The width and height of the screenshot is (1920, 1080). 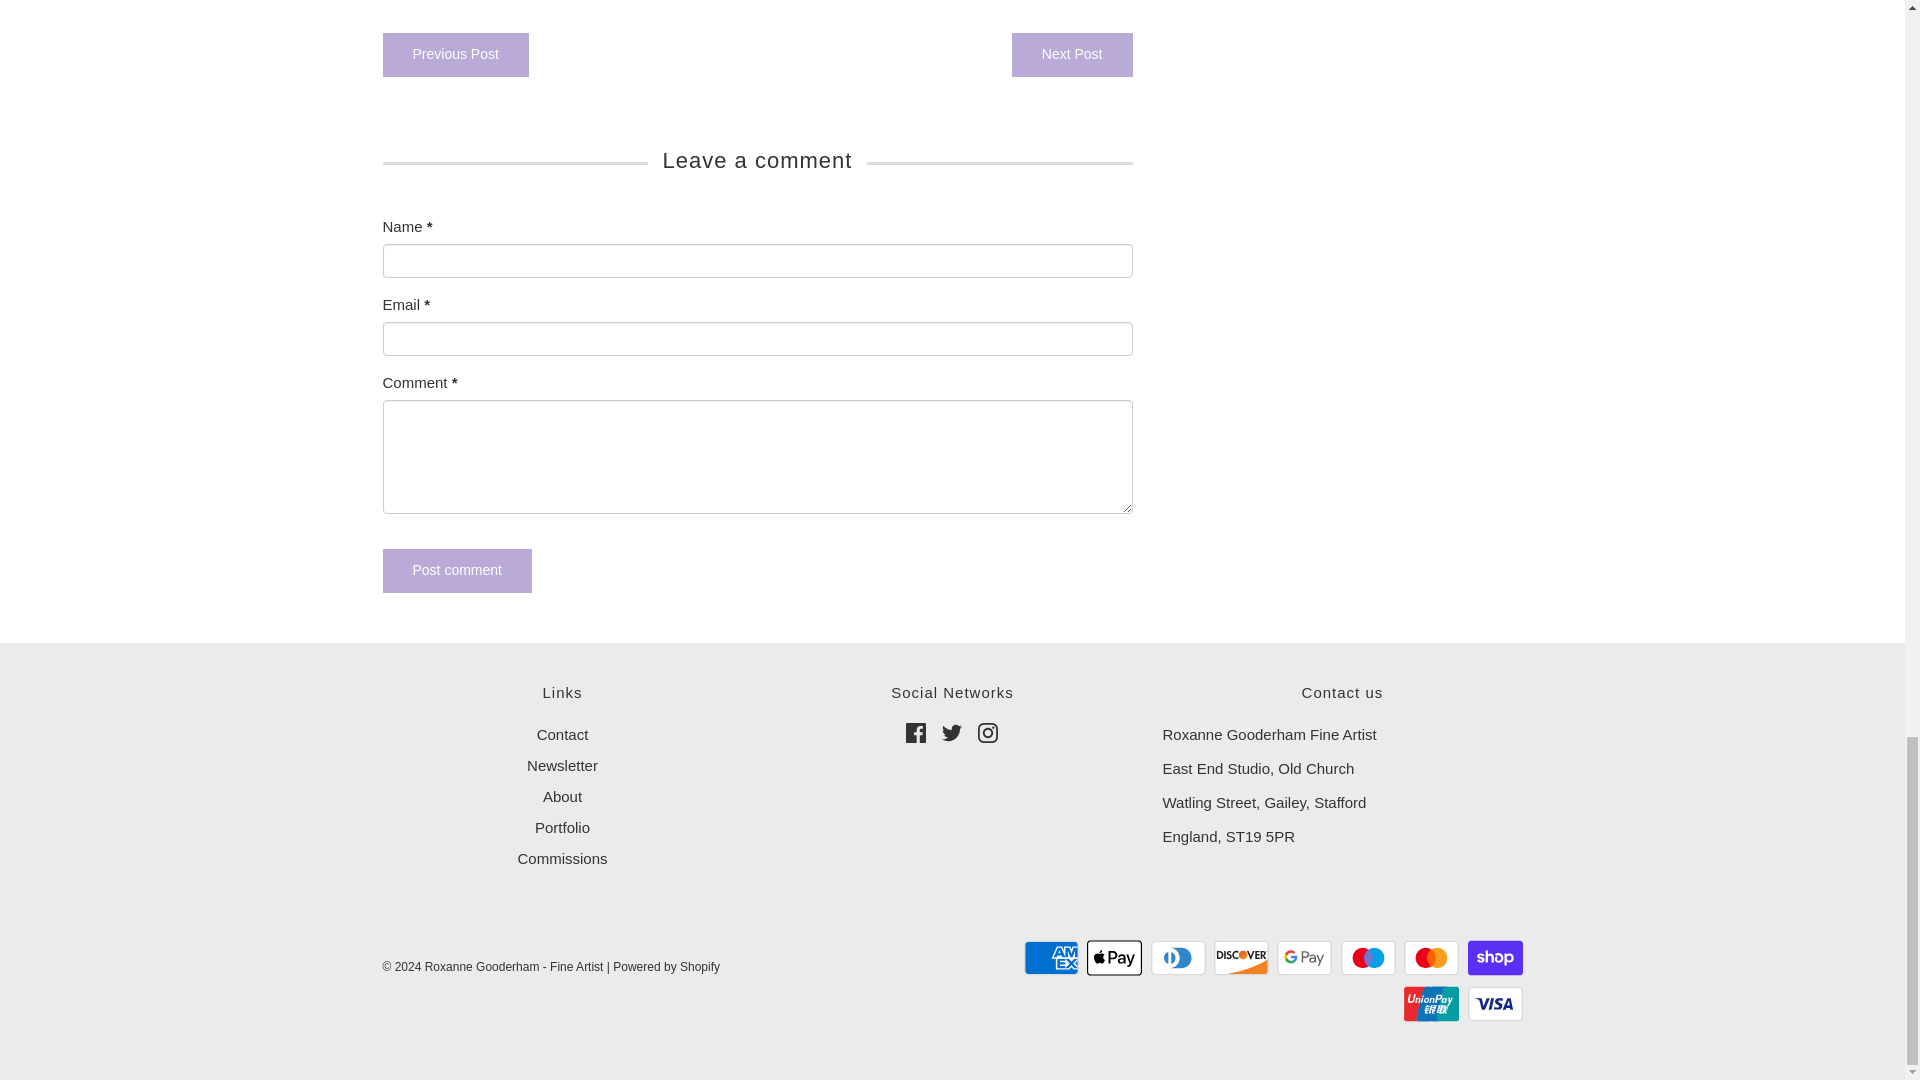 What do you see at coordinates (1241, 958) in the screenshot?
I see `Discover` at bounding box center [1241, 958].